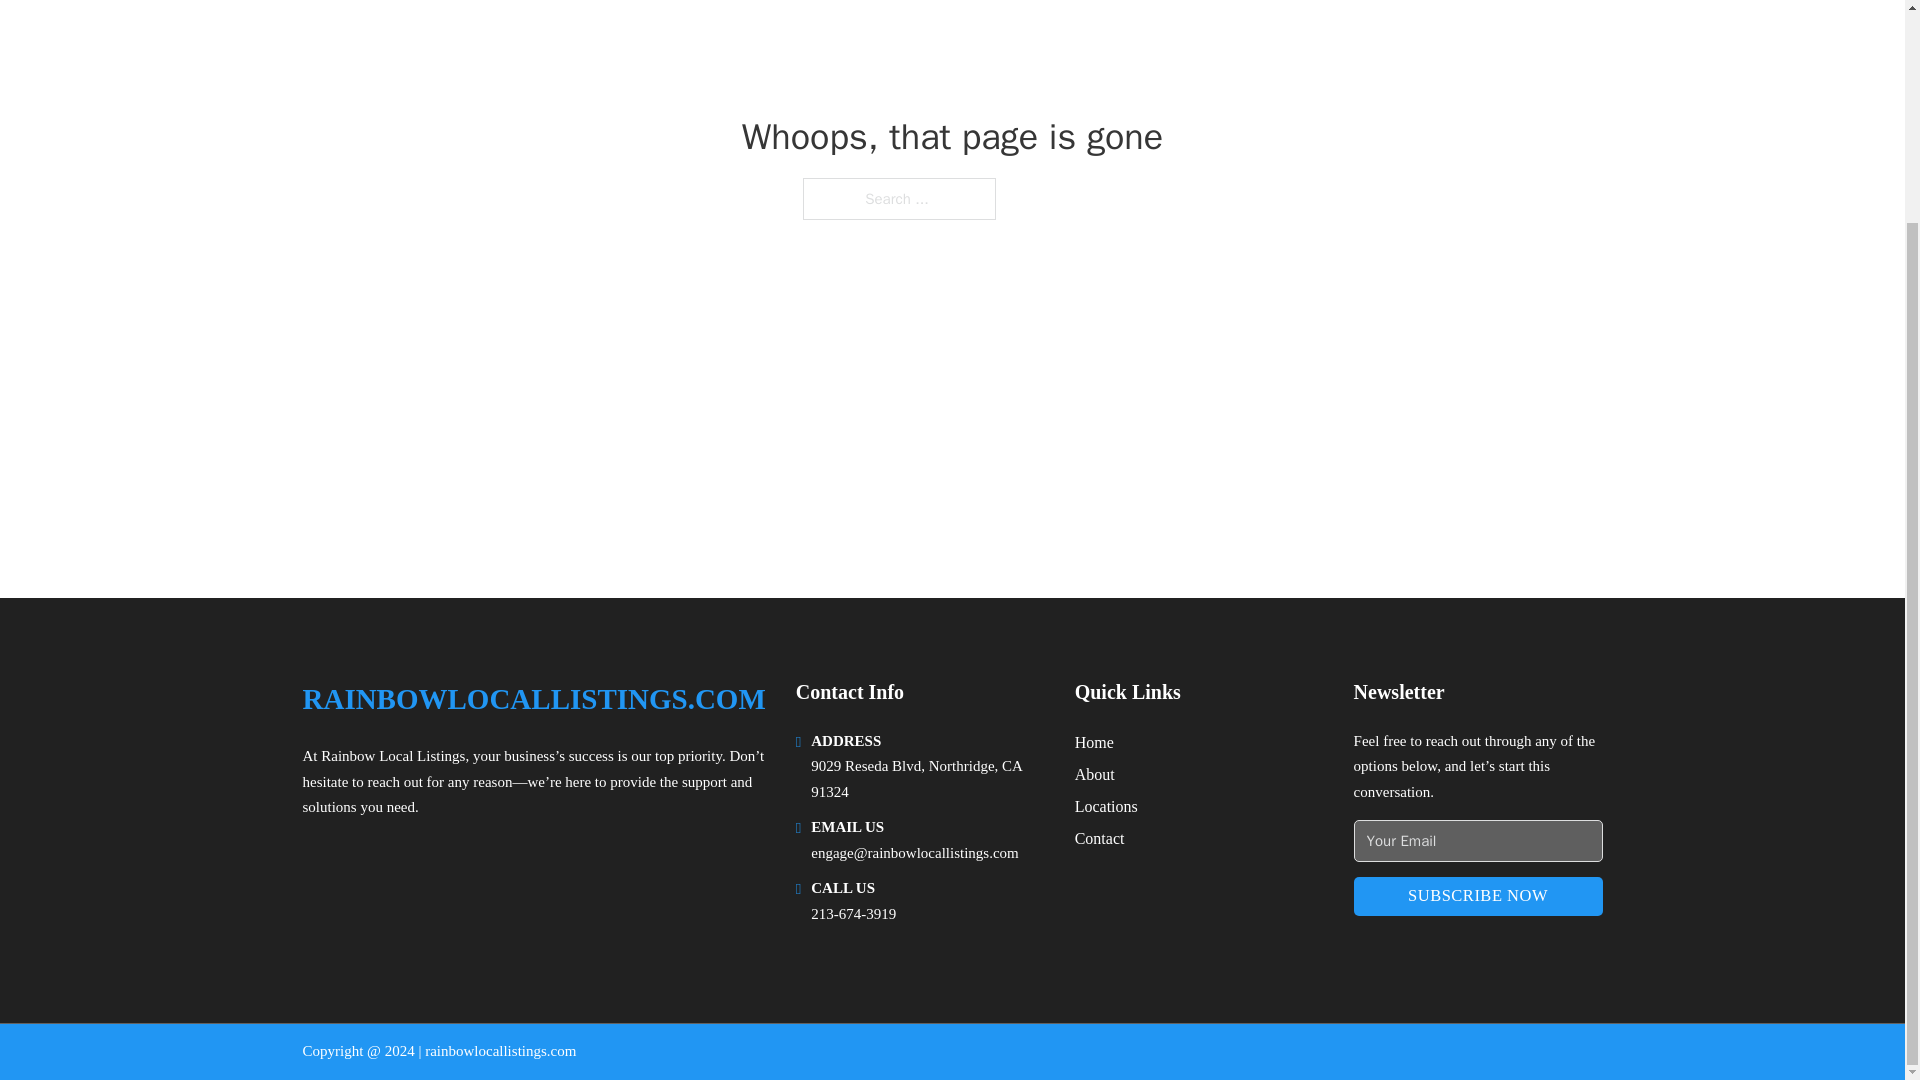  Describe the element at coordinates (1095, 774) in the screenshot. I see `About` at that location.